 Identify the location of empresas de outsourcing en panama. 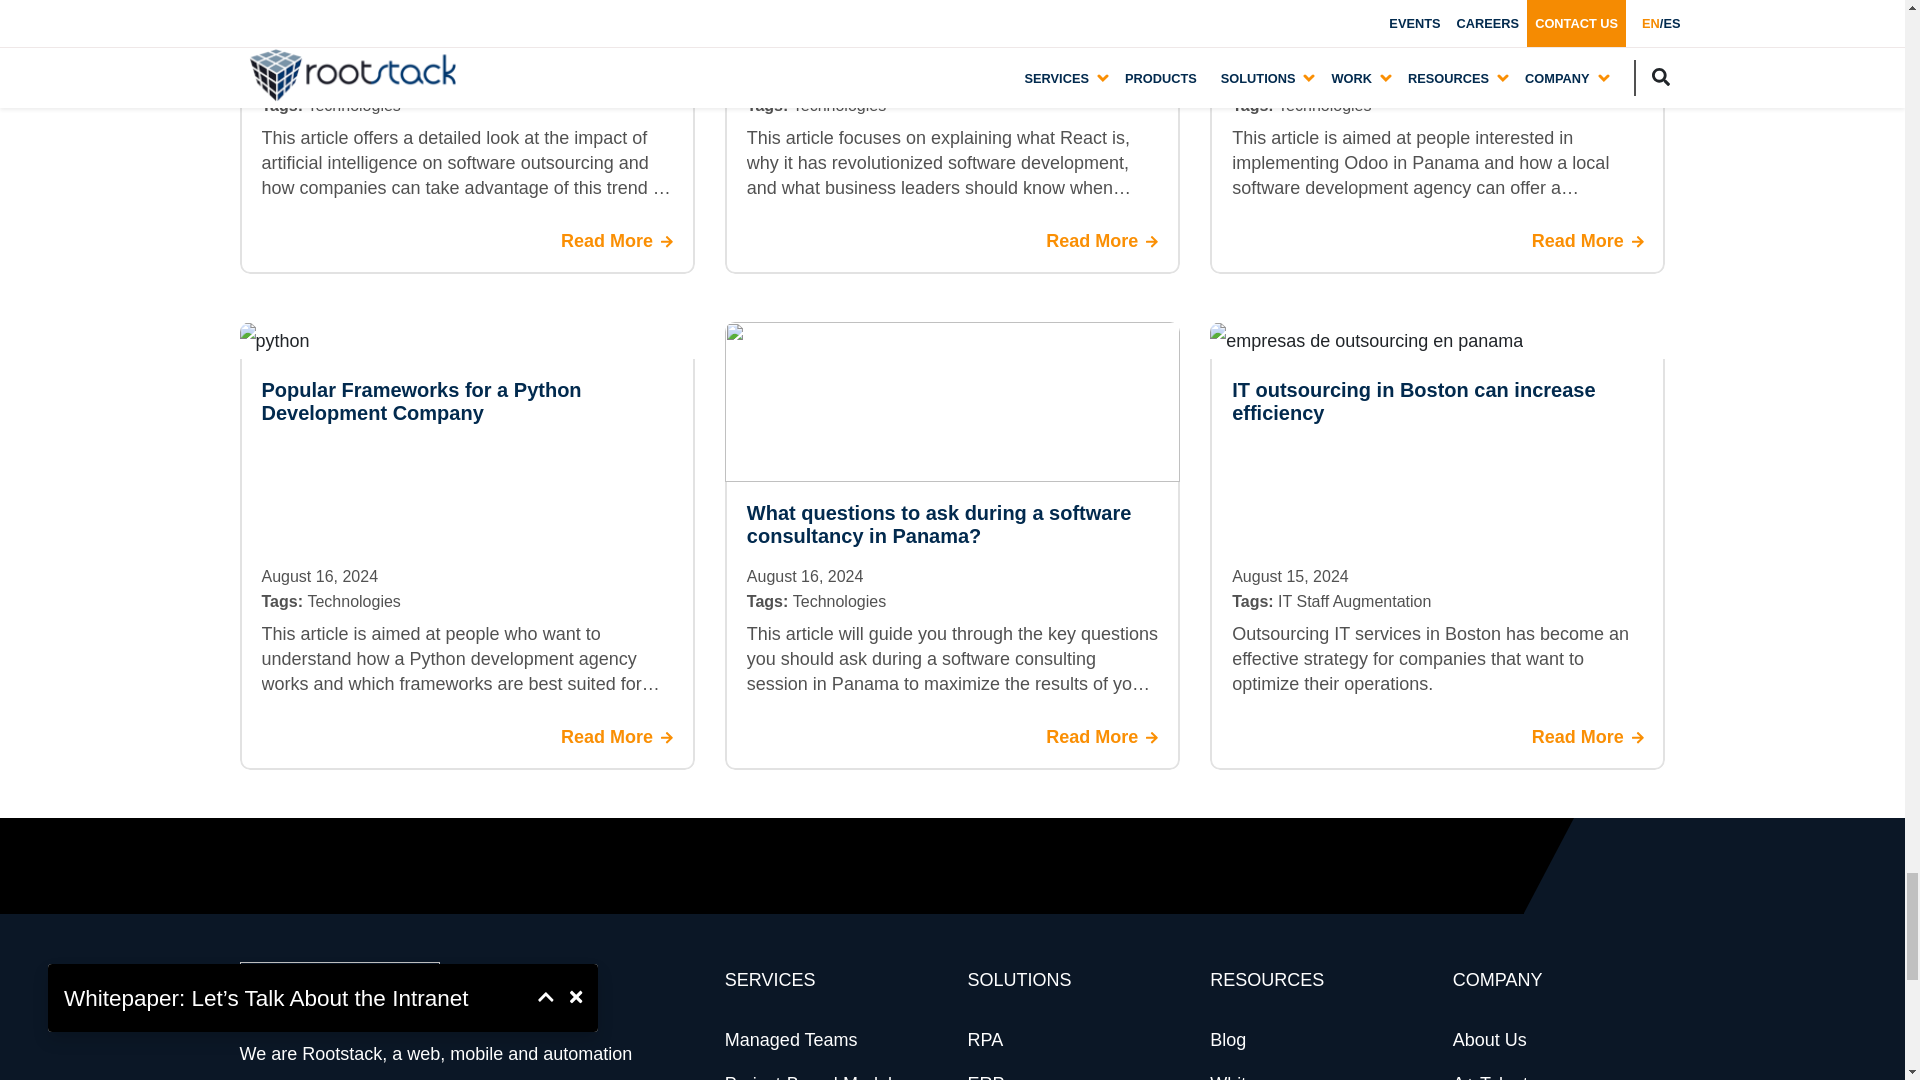
(1366, 340).